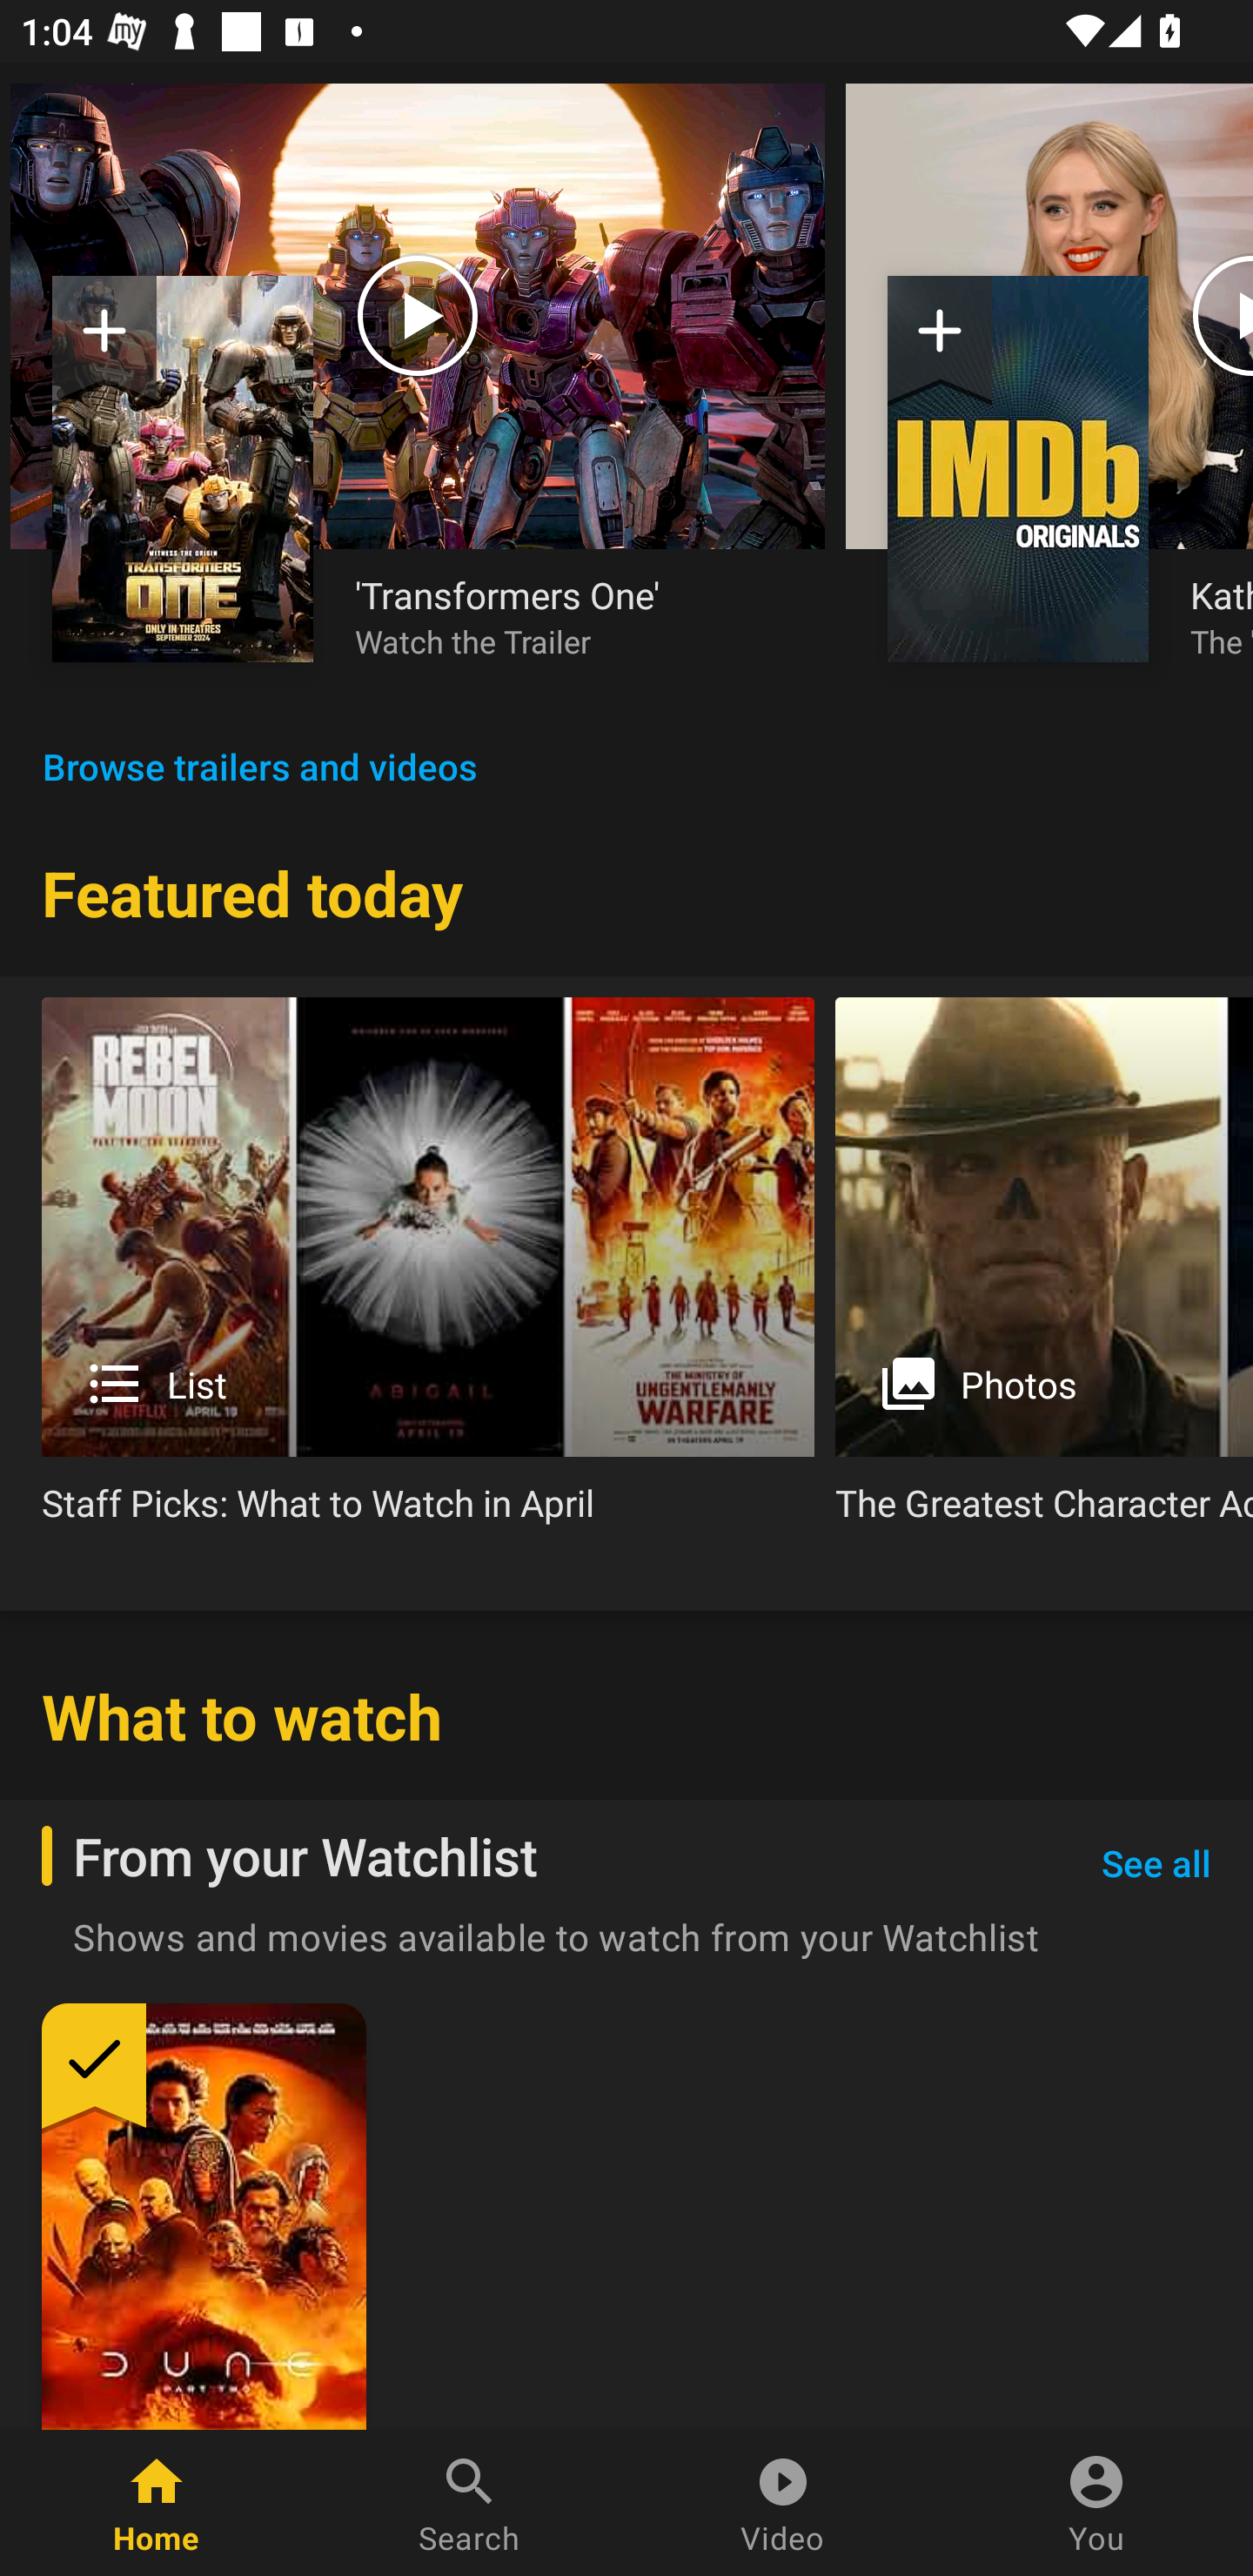 The height and width of the screenshot is (2576, 1253). I want to click on Not in watchlist, so click(940, 341).